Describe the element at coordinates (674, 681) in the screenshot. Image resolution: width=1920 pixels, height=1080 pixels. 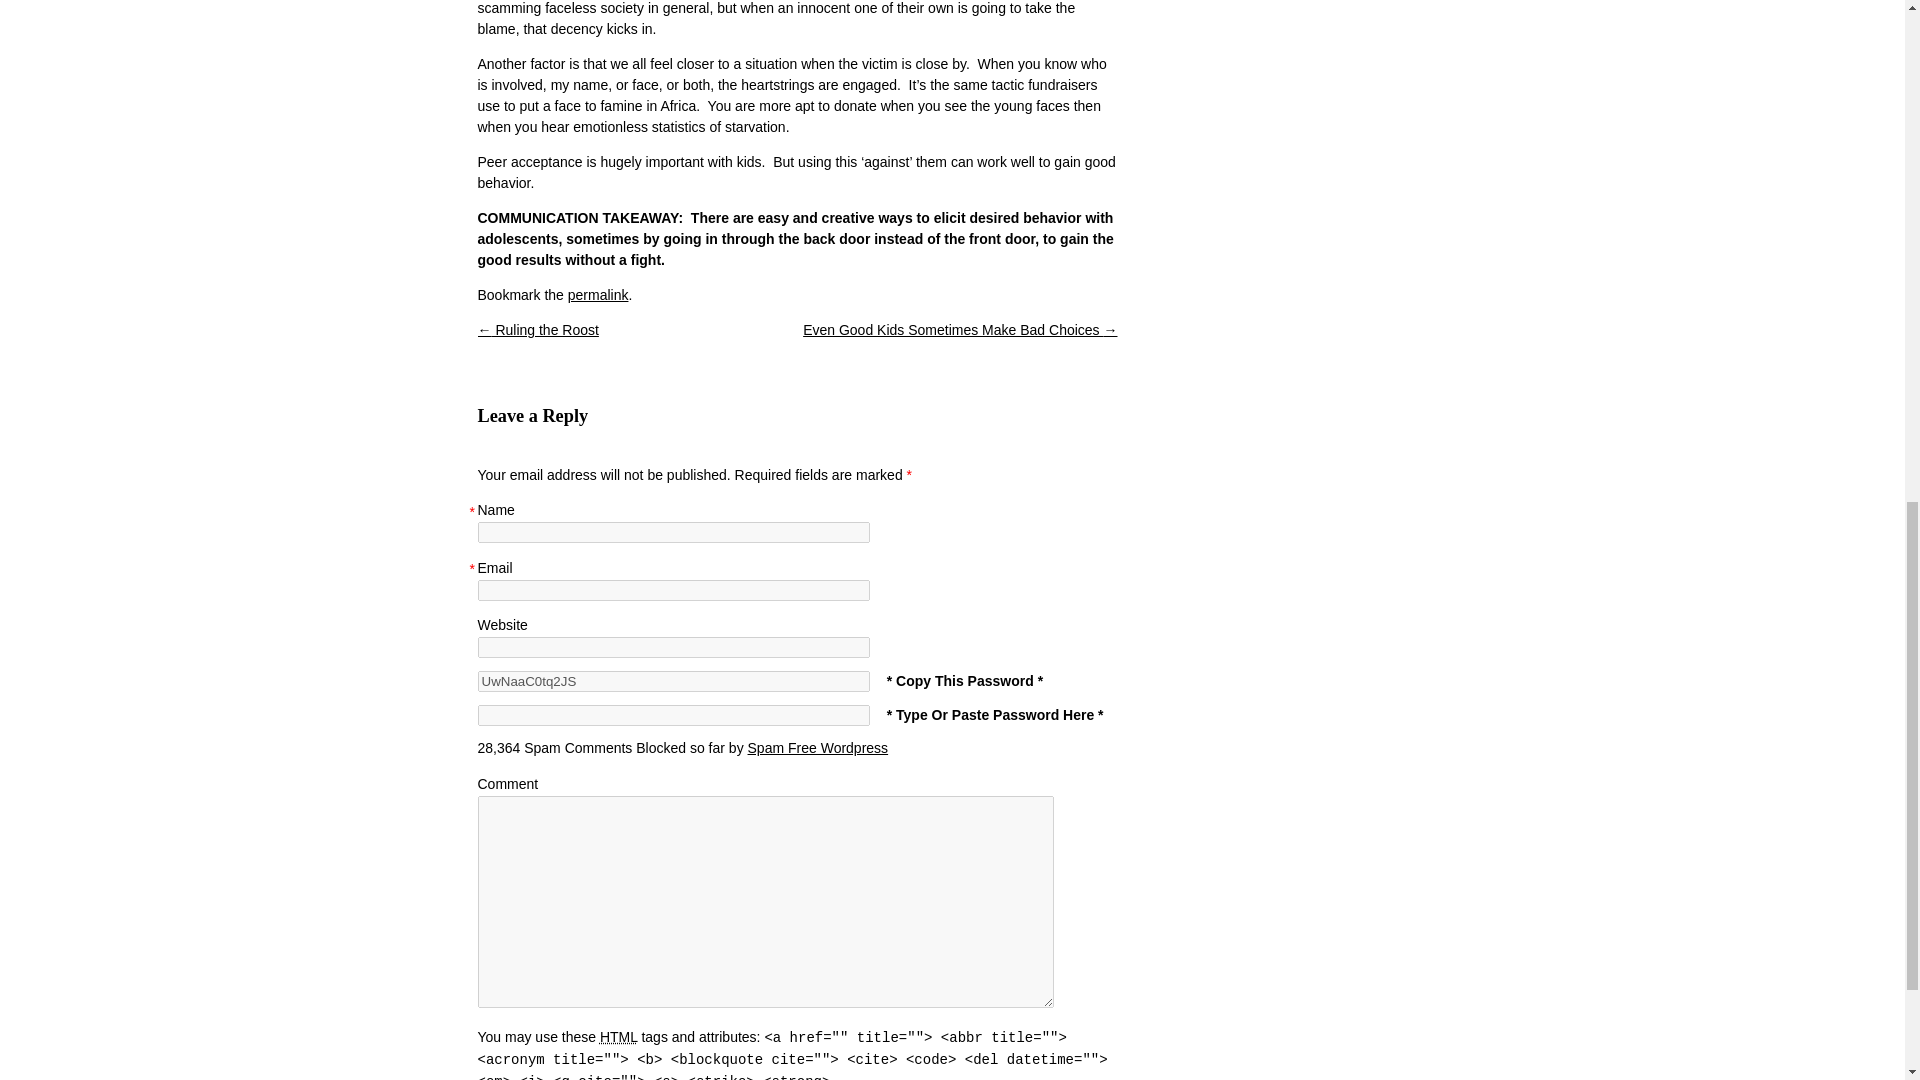
I see `UwNaaC0tq2JS` at that location.